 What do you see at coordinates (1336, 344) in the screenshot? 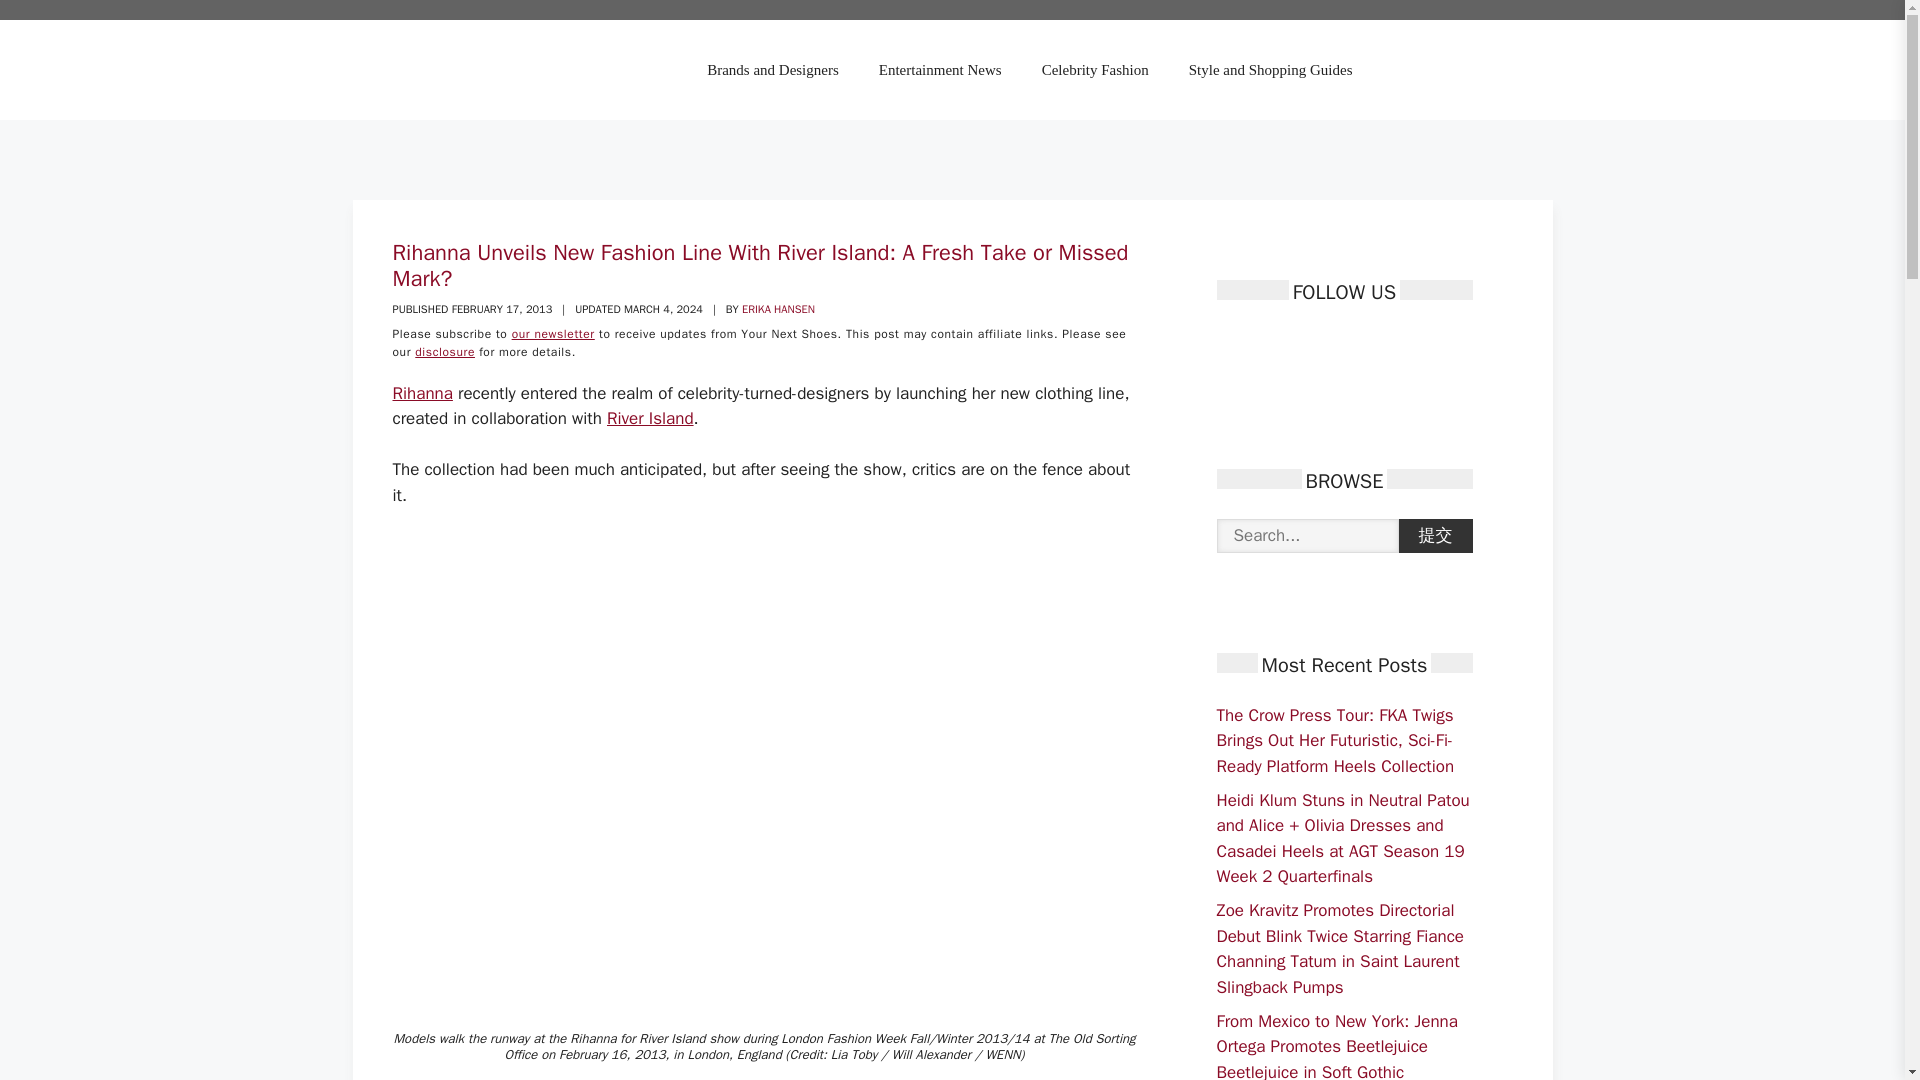
I see `Instagram` at bounding box center [1336, 344].